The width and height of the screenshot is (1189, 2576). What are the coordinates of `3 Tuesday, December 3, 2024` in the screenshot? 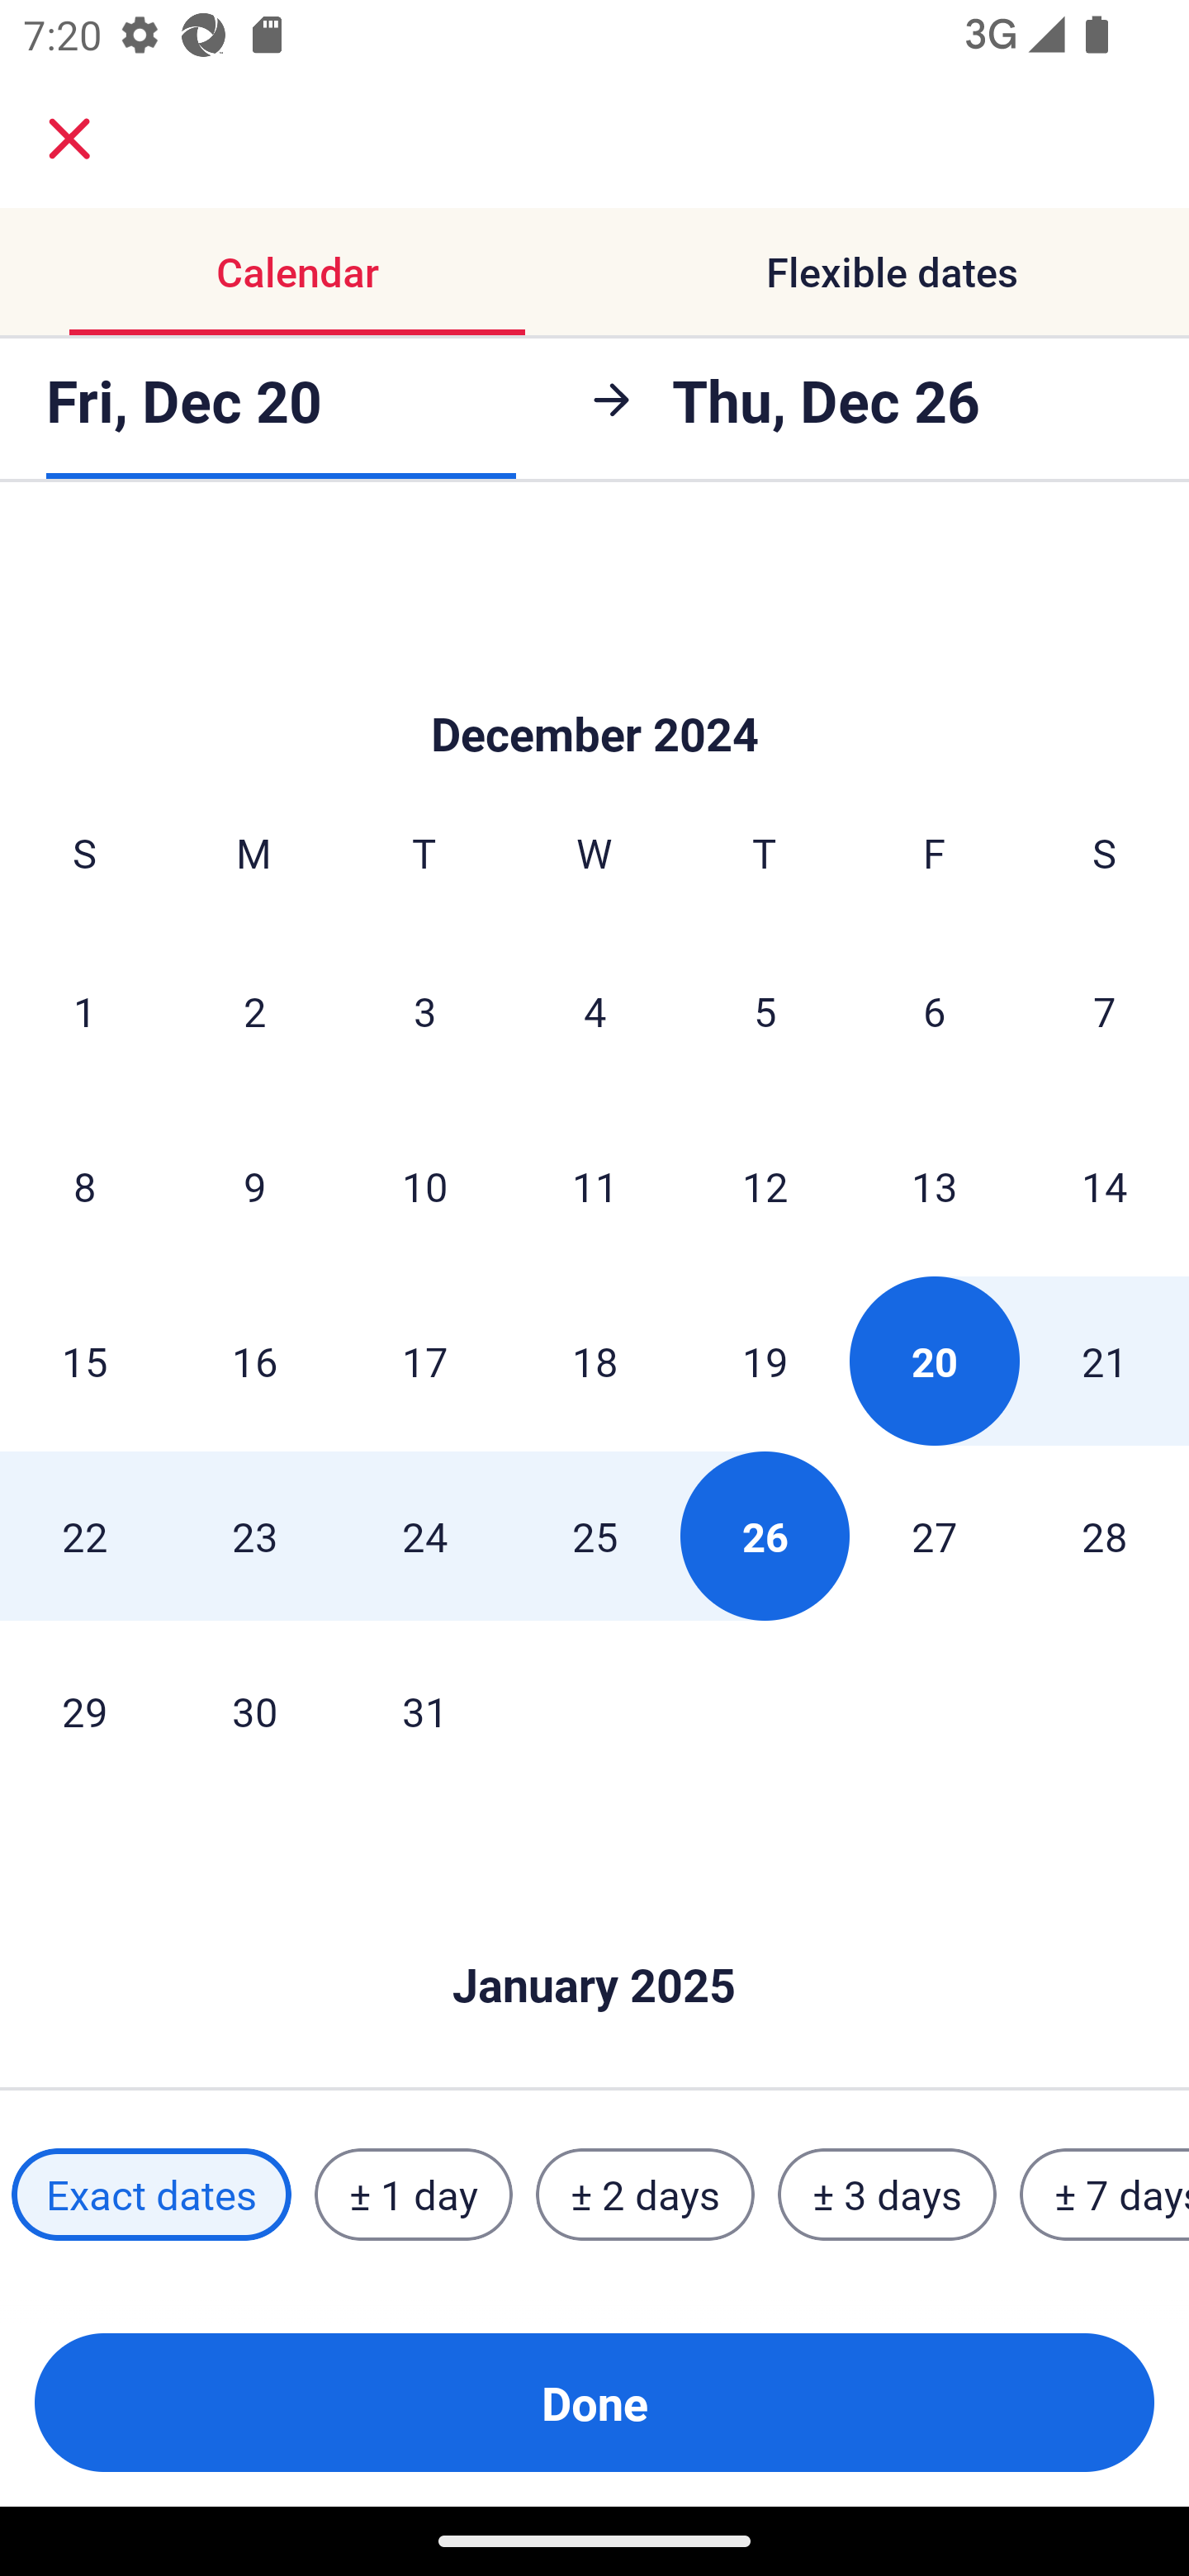 It's located at (424, 1011).